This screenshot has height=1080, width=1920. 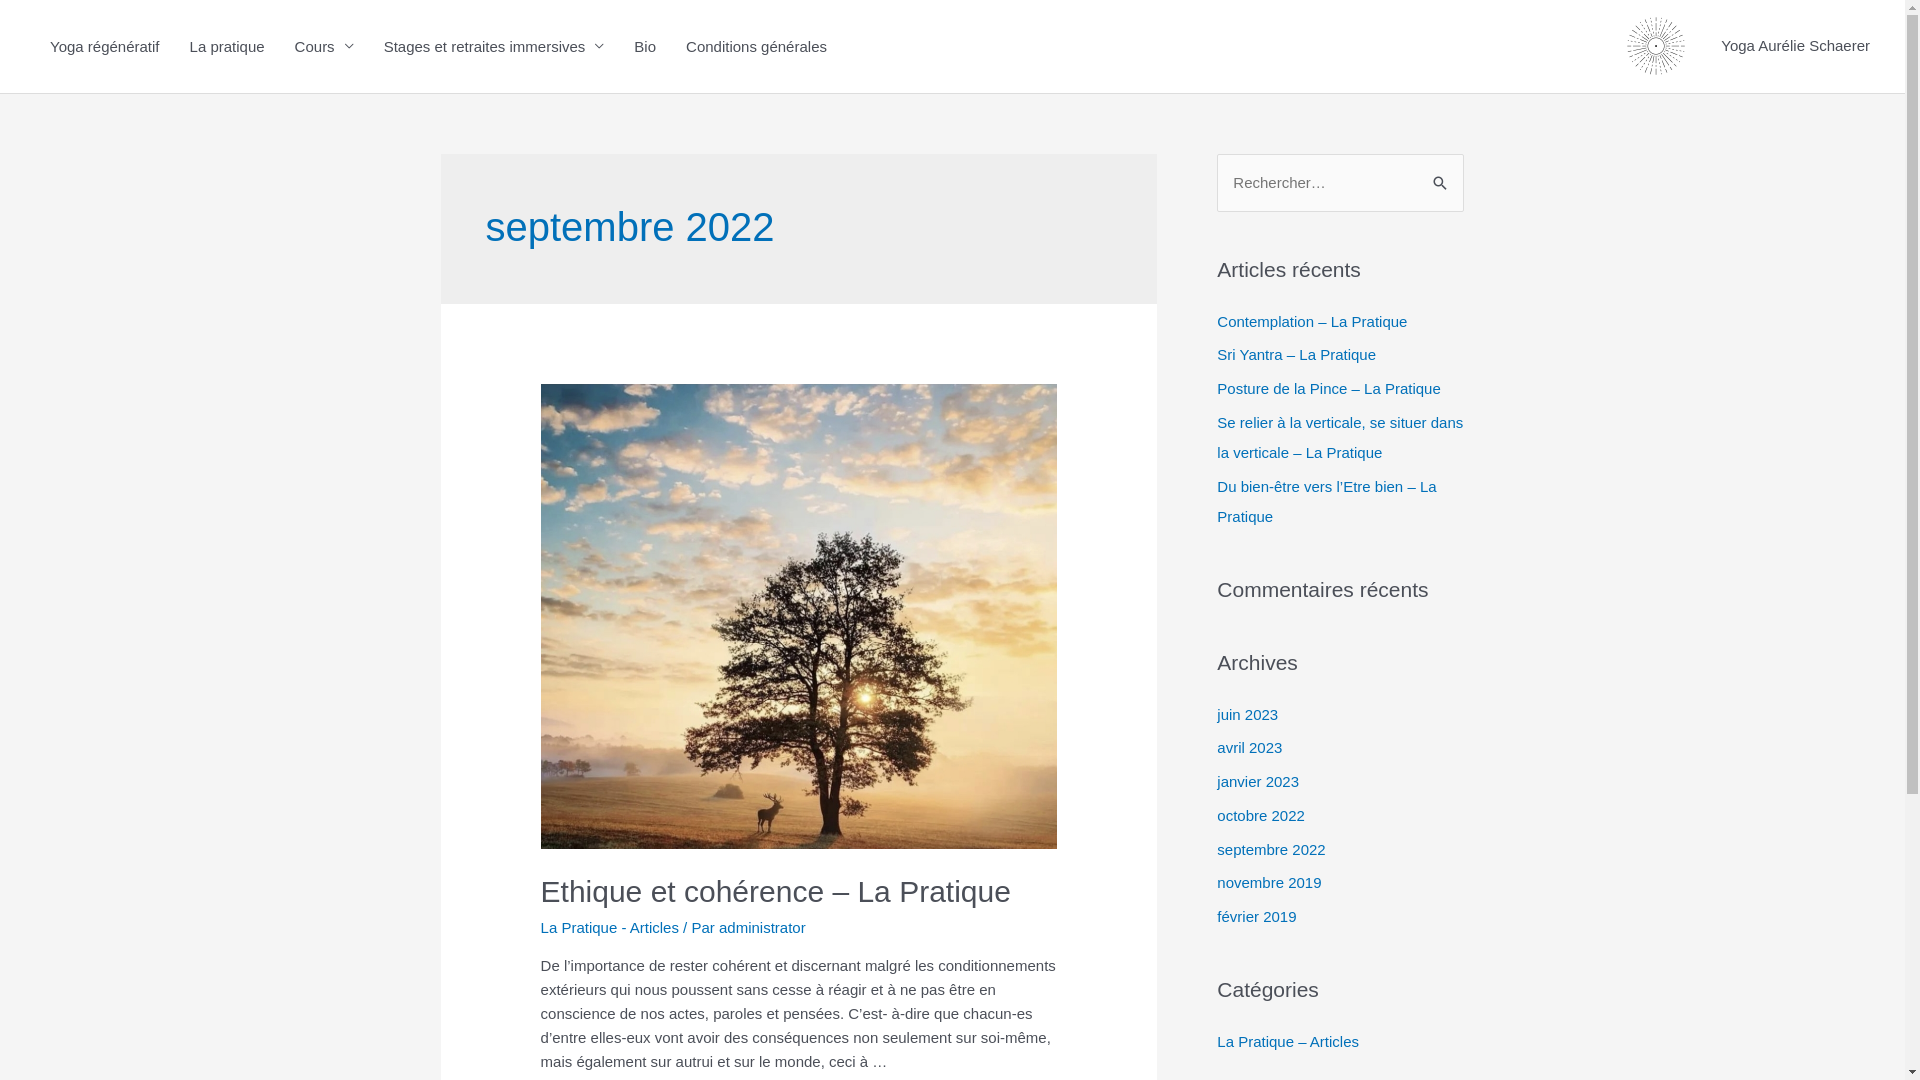 What do you see at coordinates (1271, 848) in the screenshot?
I see `septembre 2022` at bounding box center [1271, 848].